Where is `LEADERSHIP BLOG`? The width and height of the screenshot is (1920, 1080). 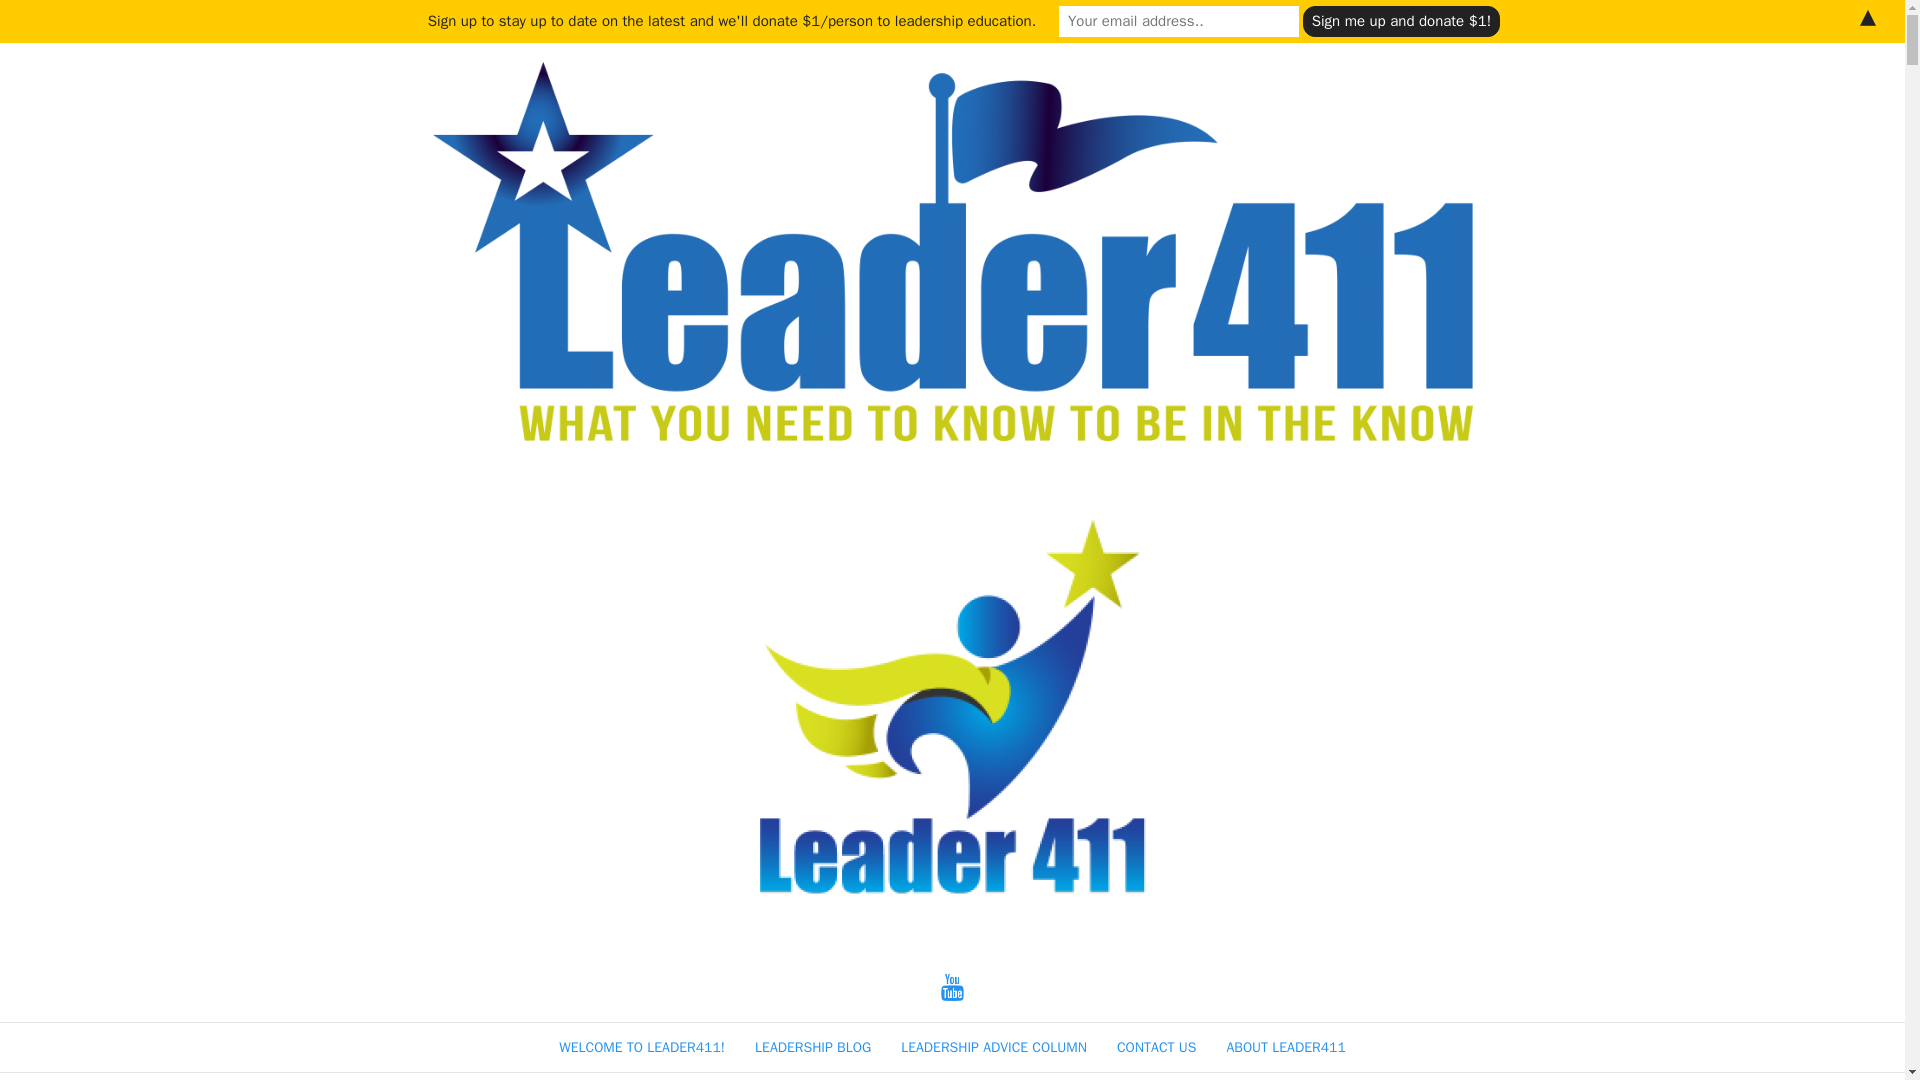
LEADERSHIP BLOG is located at coordinates (812, 1047).